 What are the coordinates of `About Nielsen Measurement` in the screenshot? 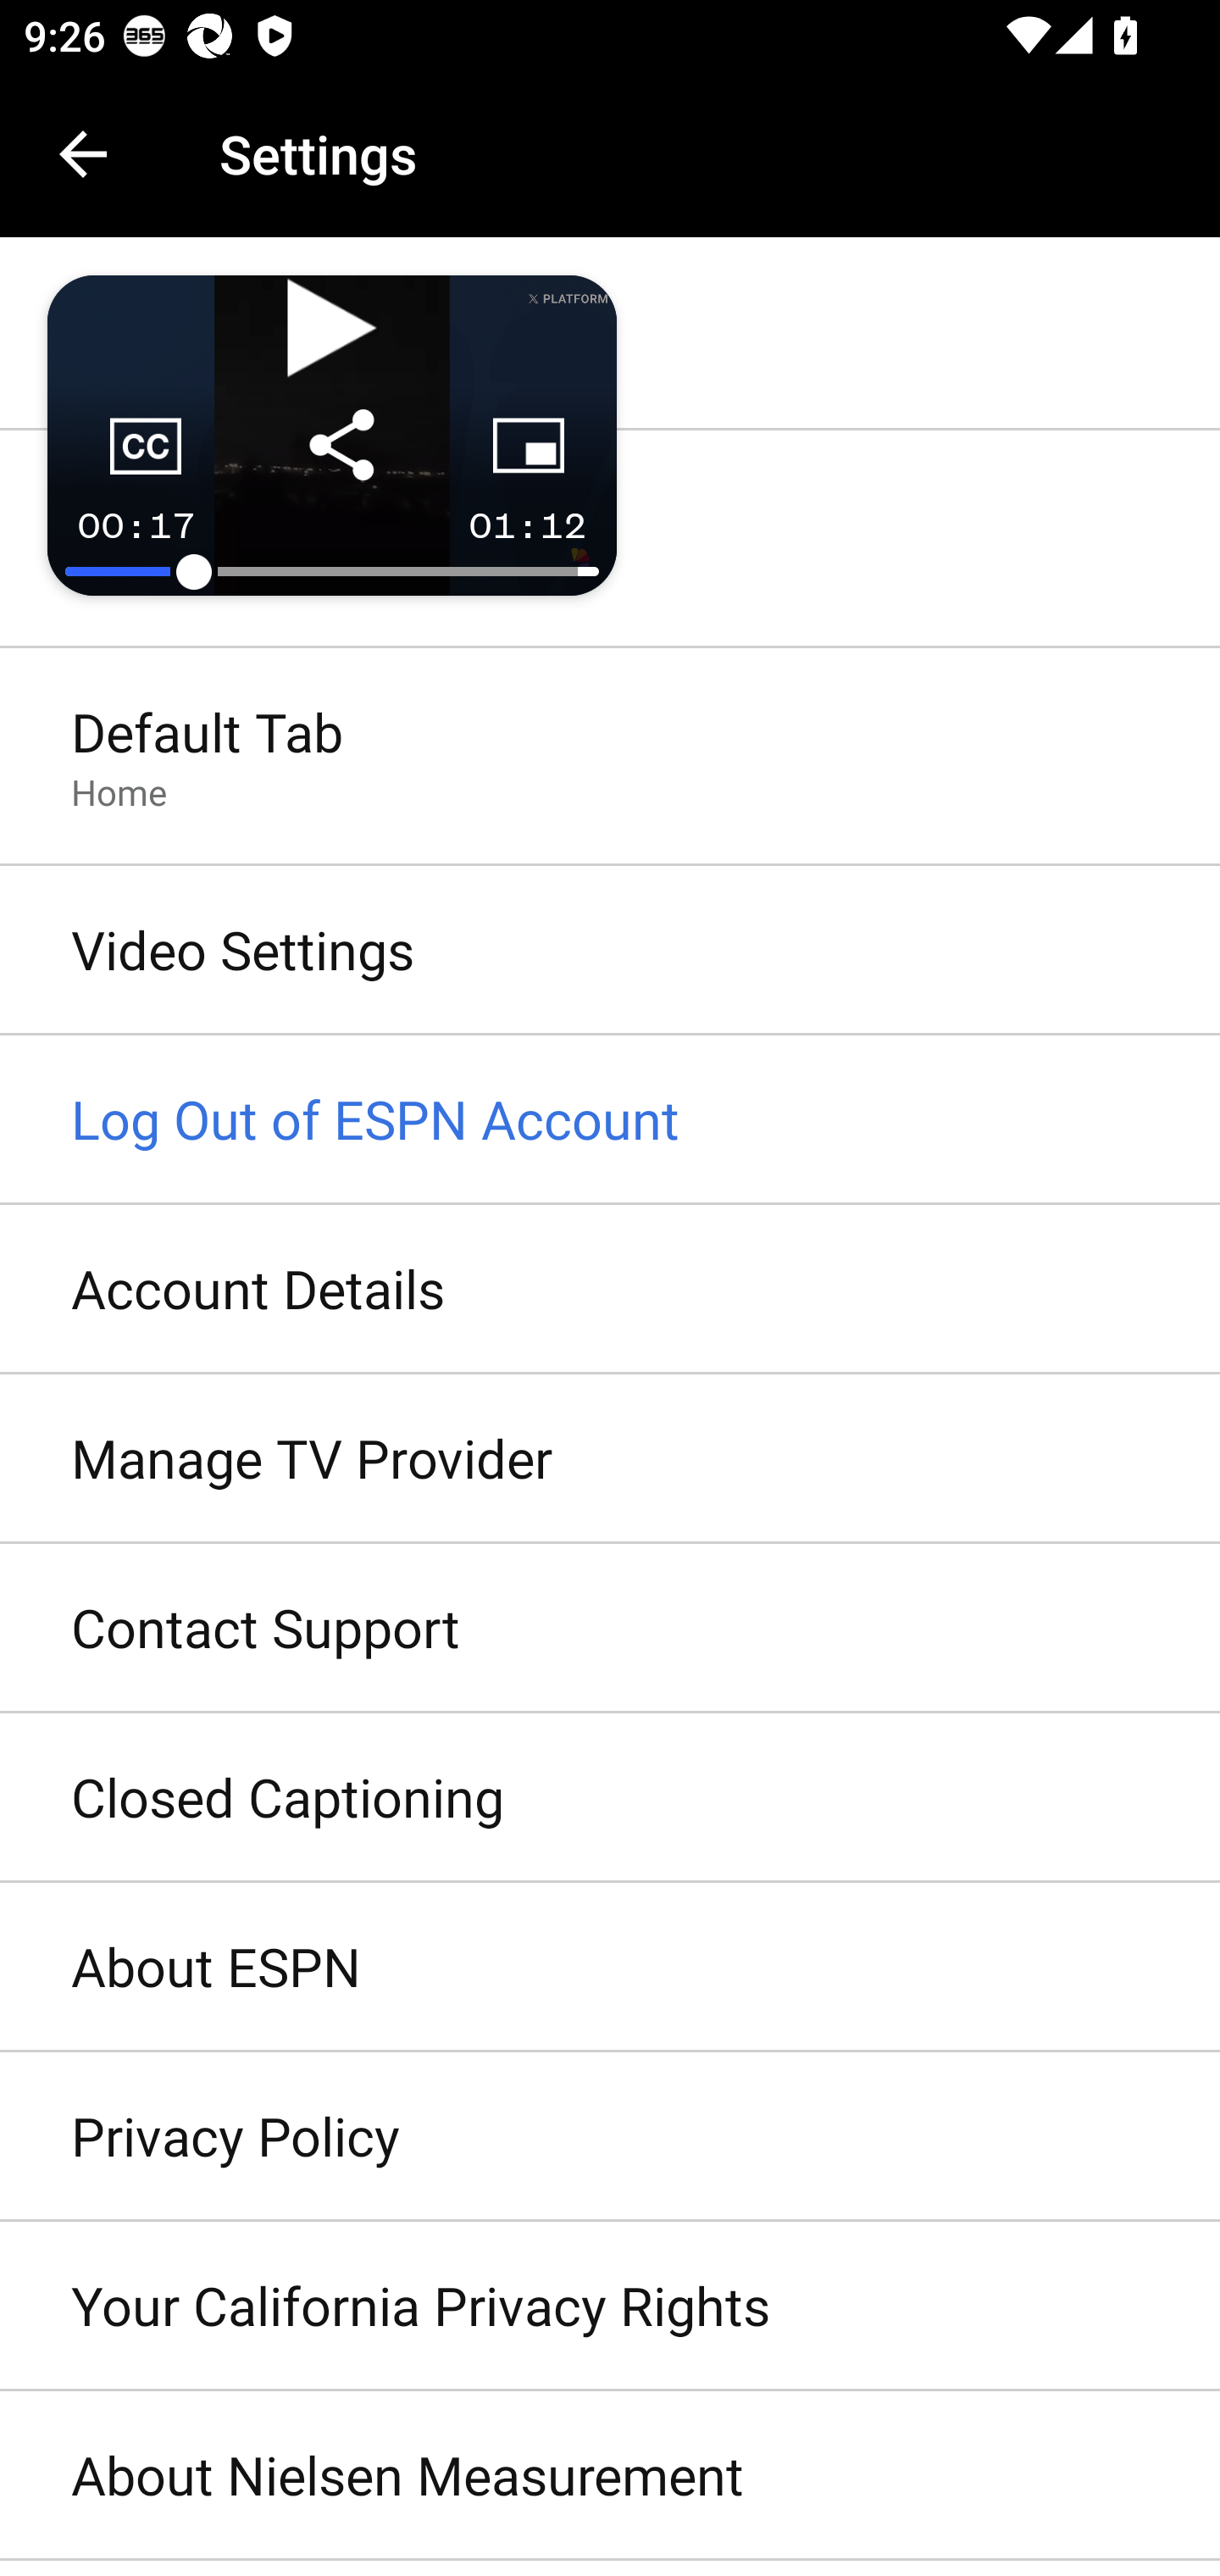 It's located at (610, 2475).